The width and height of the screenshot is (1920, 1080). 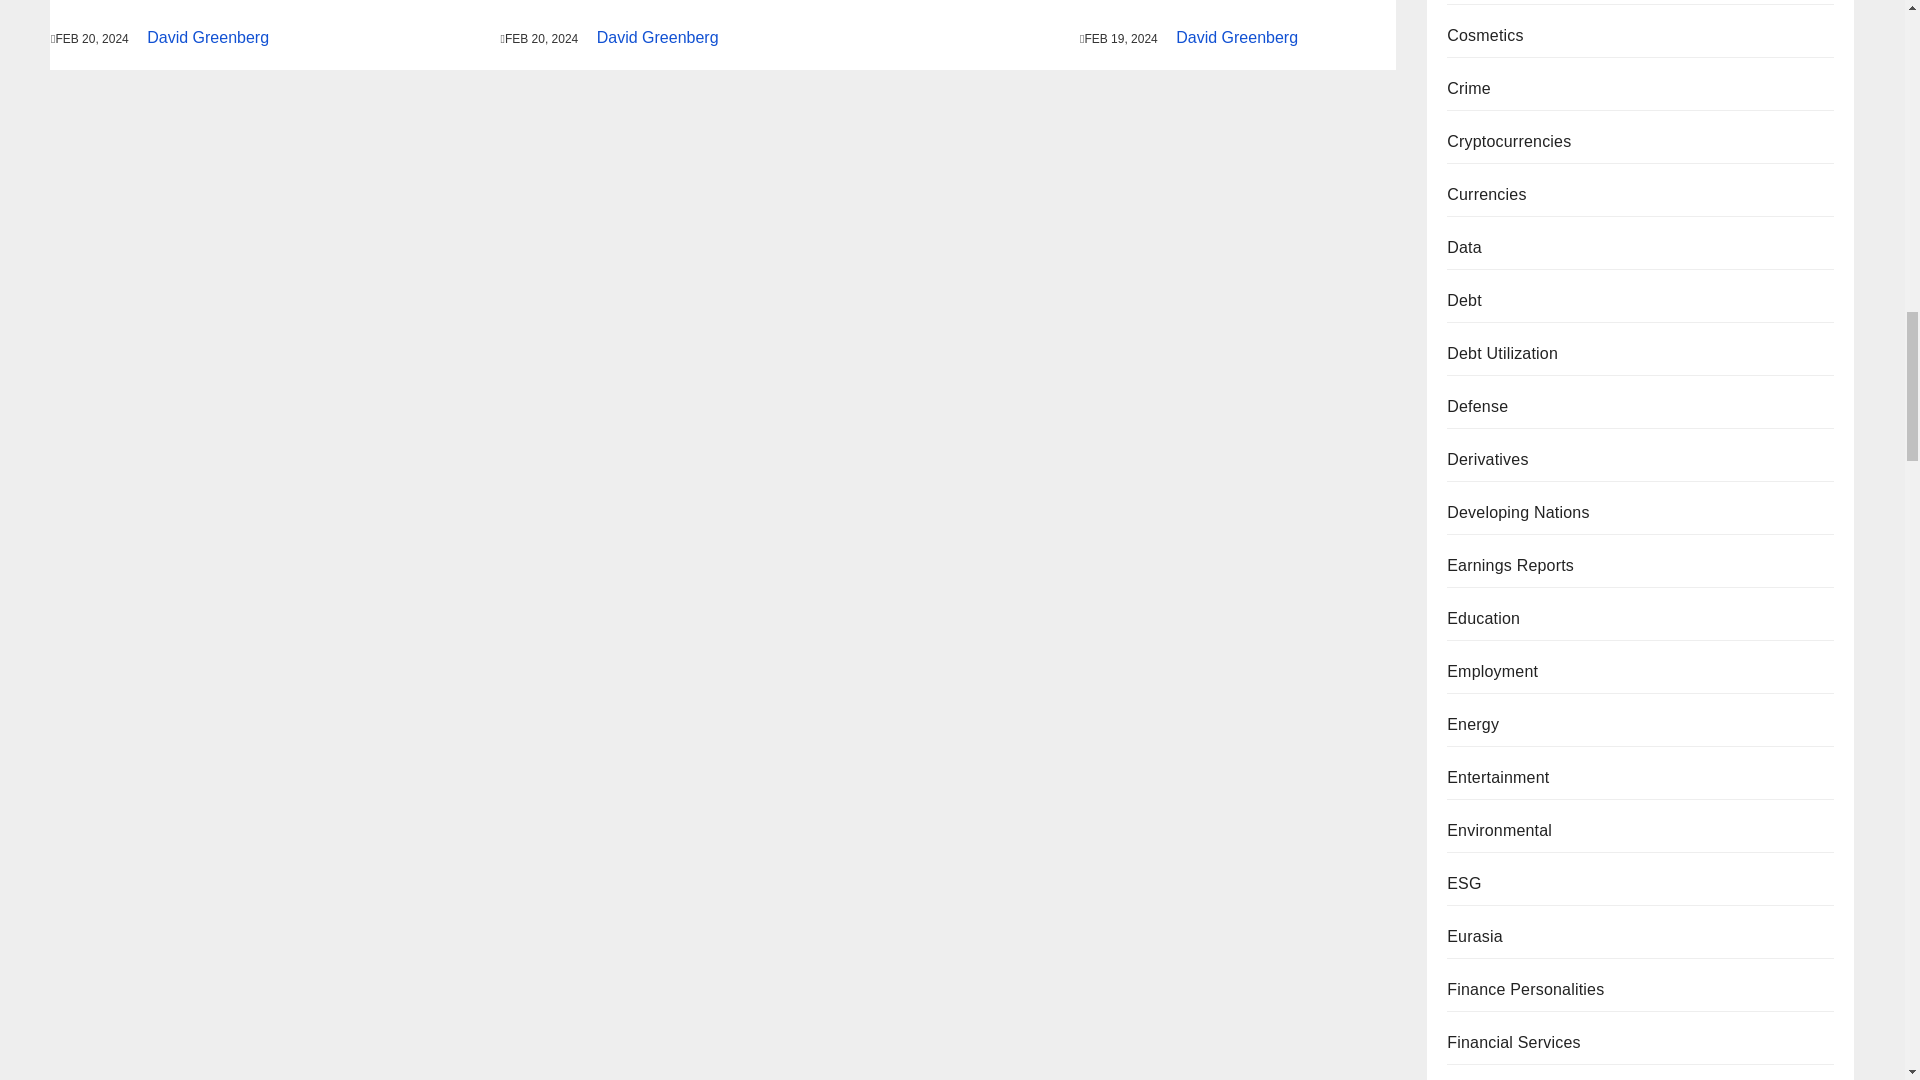 I want to click on David Greenberg, so click(x=208, y=38).